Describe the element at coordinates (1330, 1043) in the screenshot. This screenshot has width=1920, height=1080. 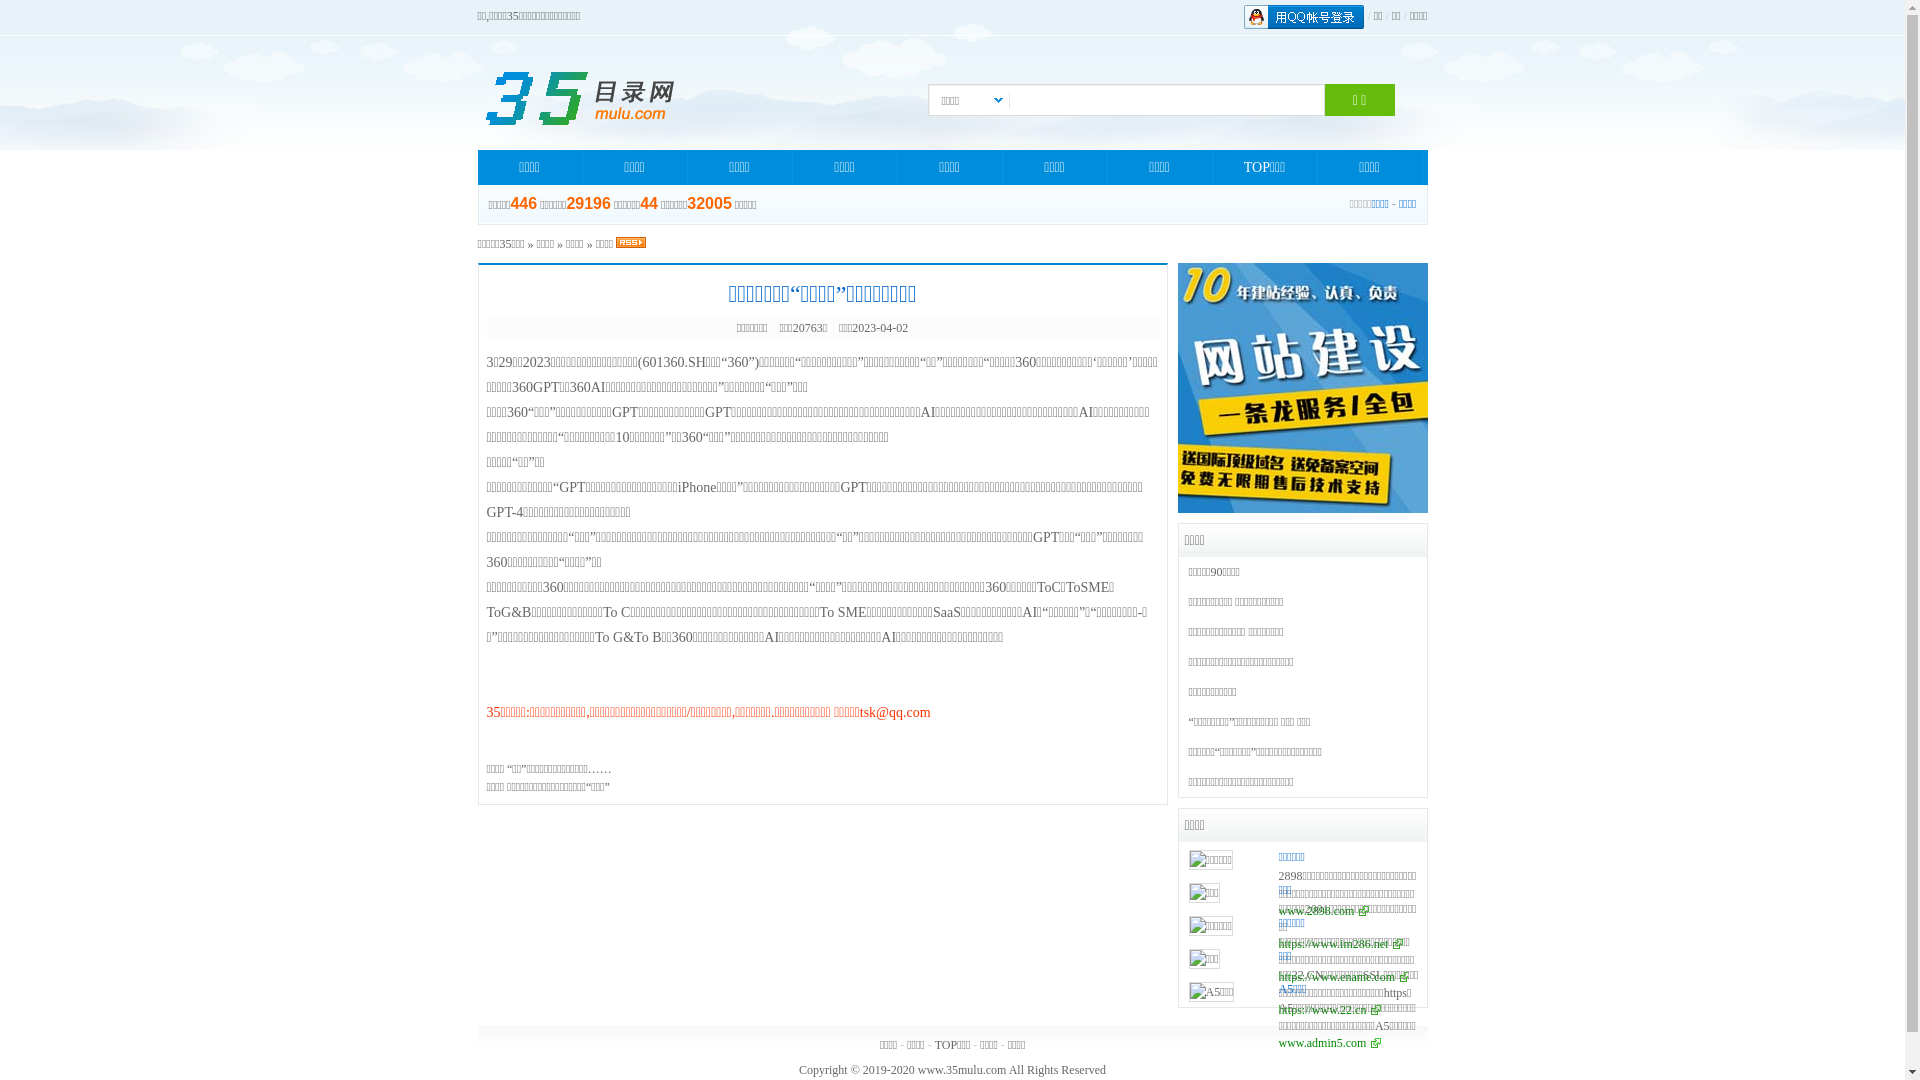
I see `www.admin5.com` at that location.